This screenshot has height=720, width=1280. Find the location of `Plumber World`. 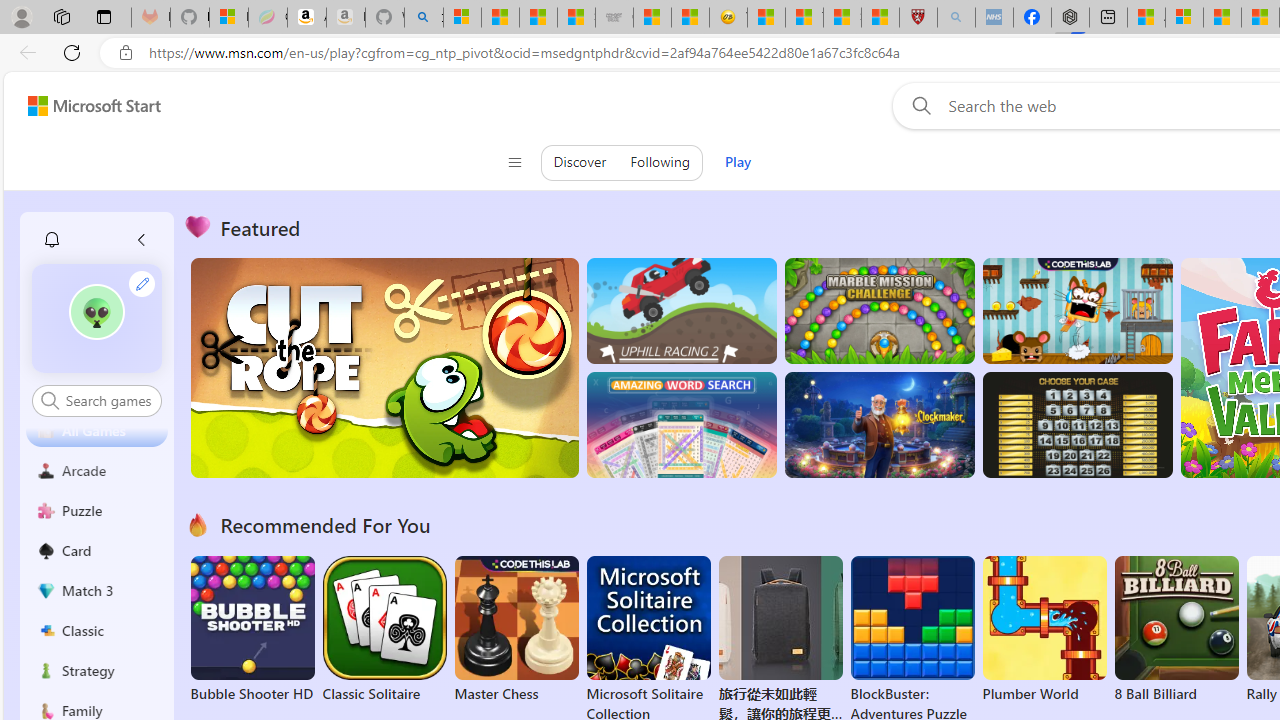

Plumber World is located at coordinates (1044, 630).